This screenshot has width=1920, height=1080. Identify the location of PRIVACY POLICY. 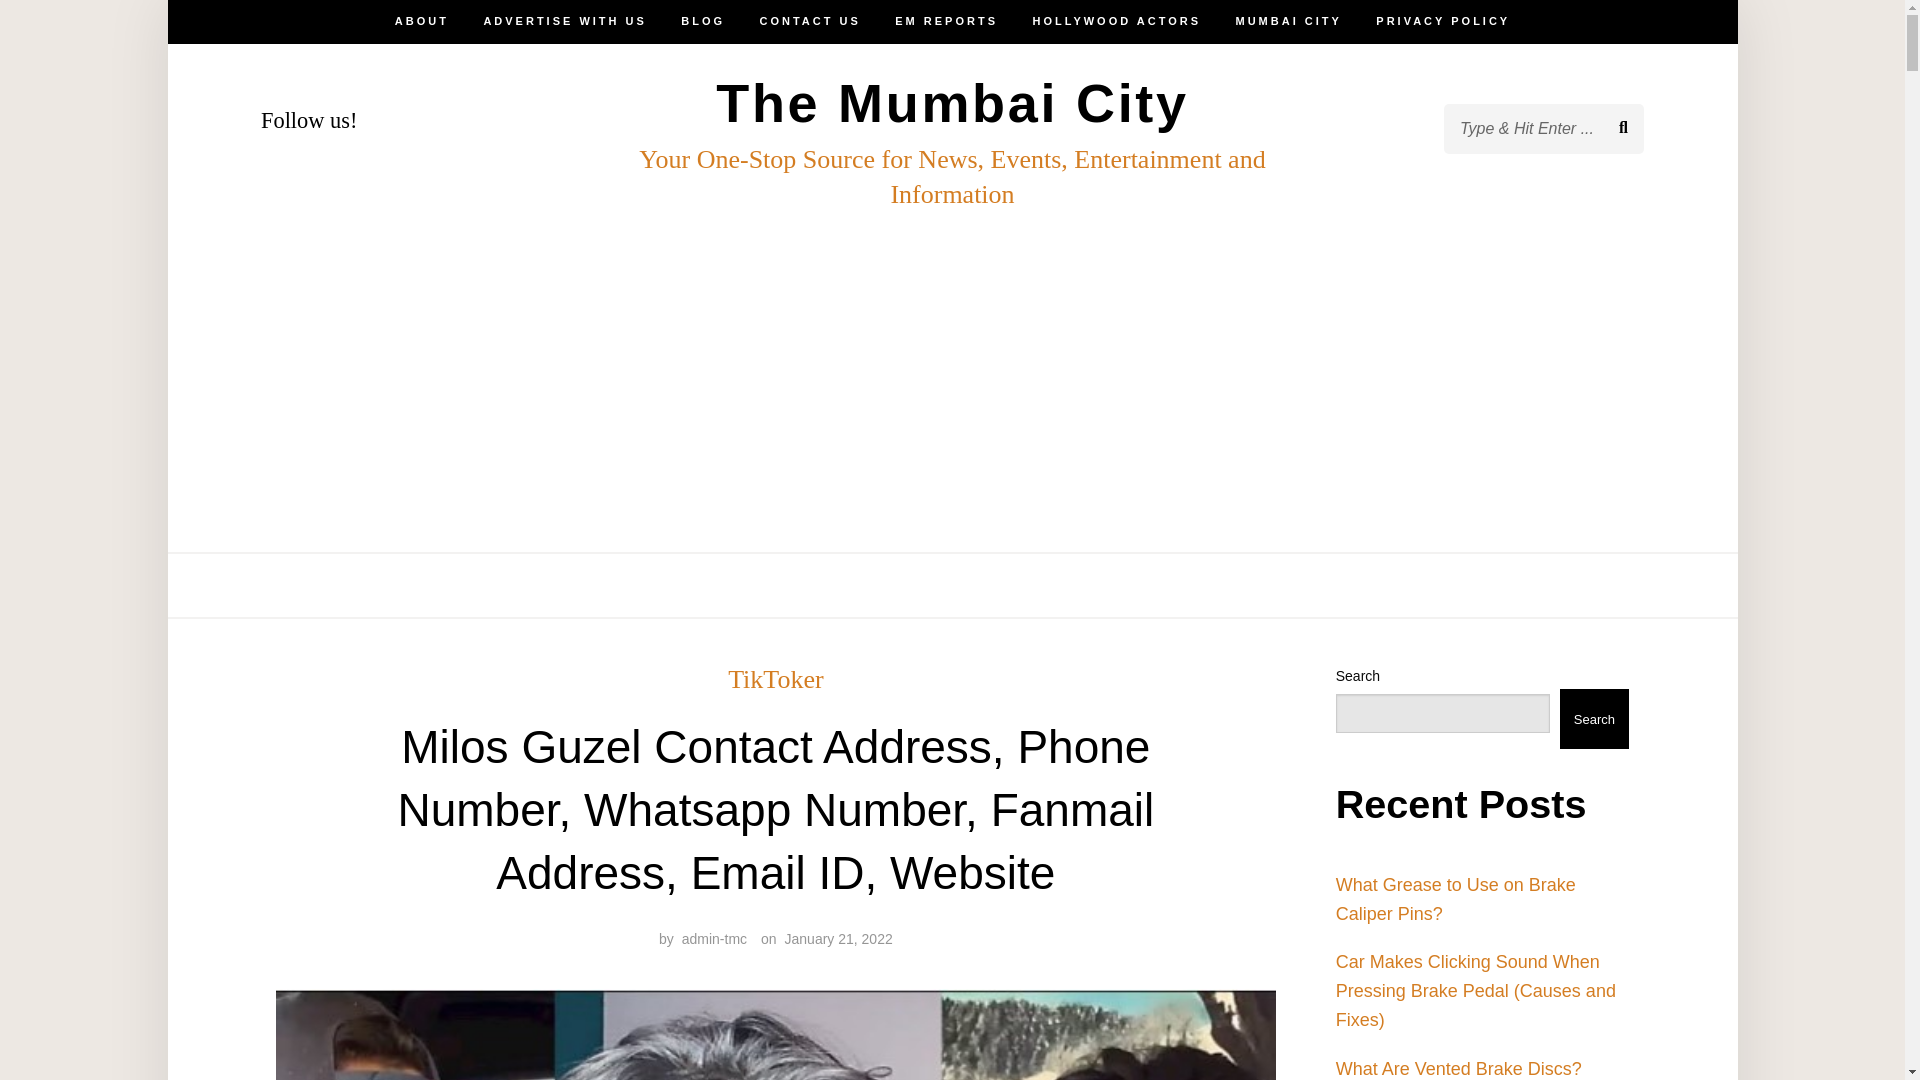
(1442, 22).